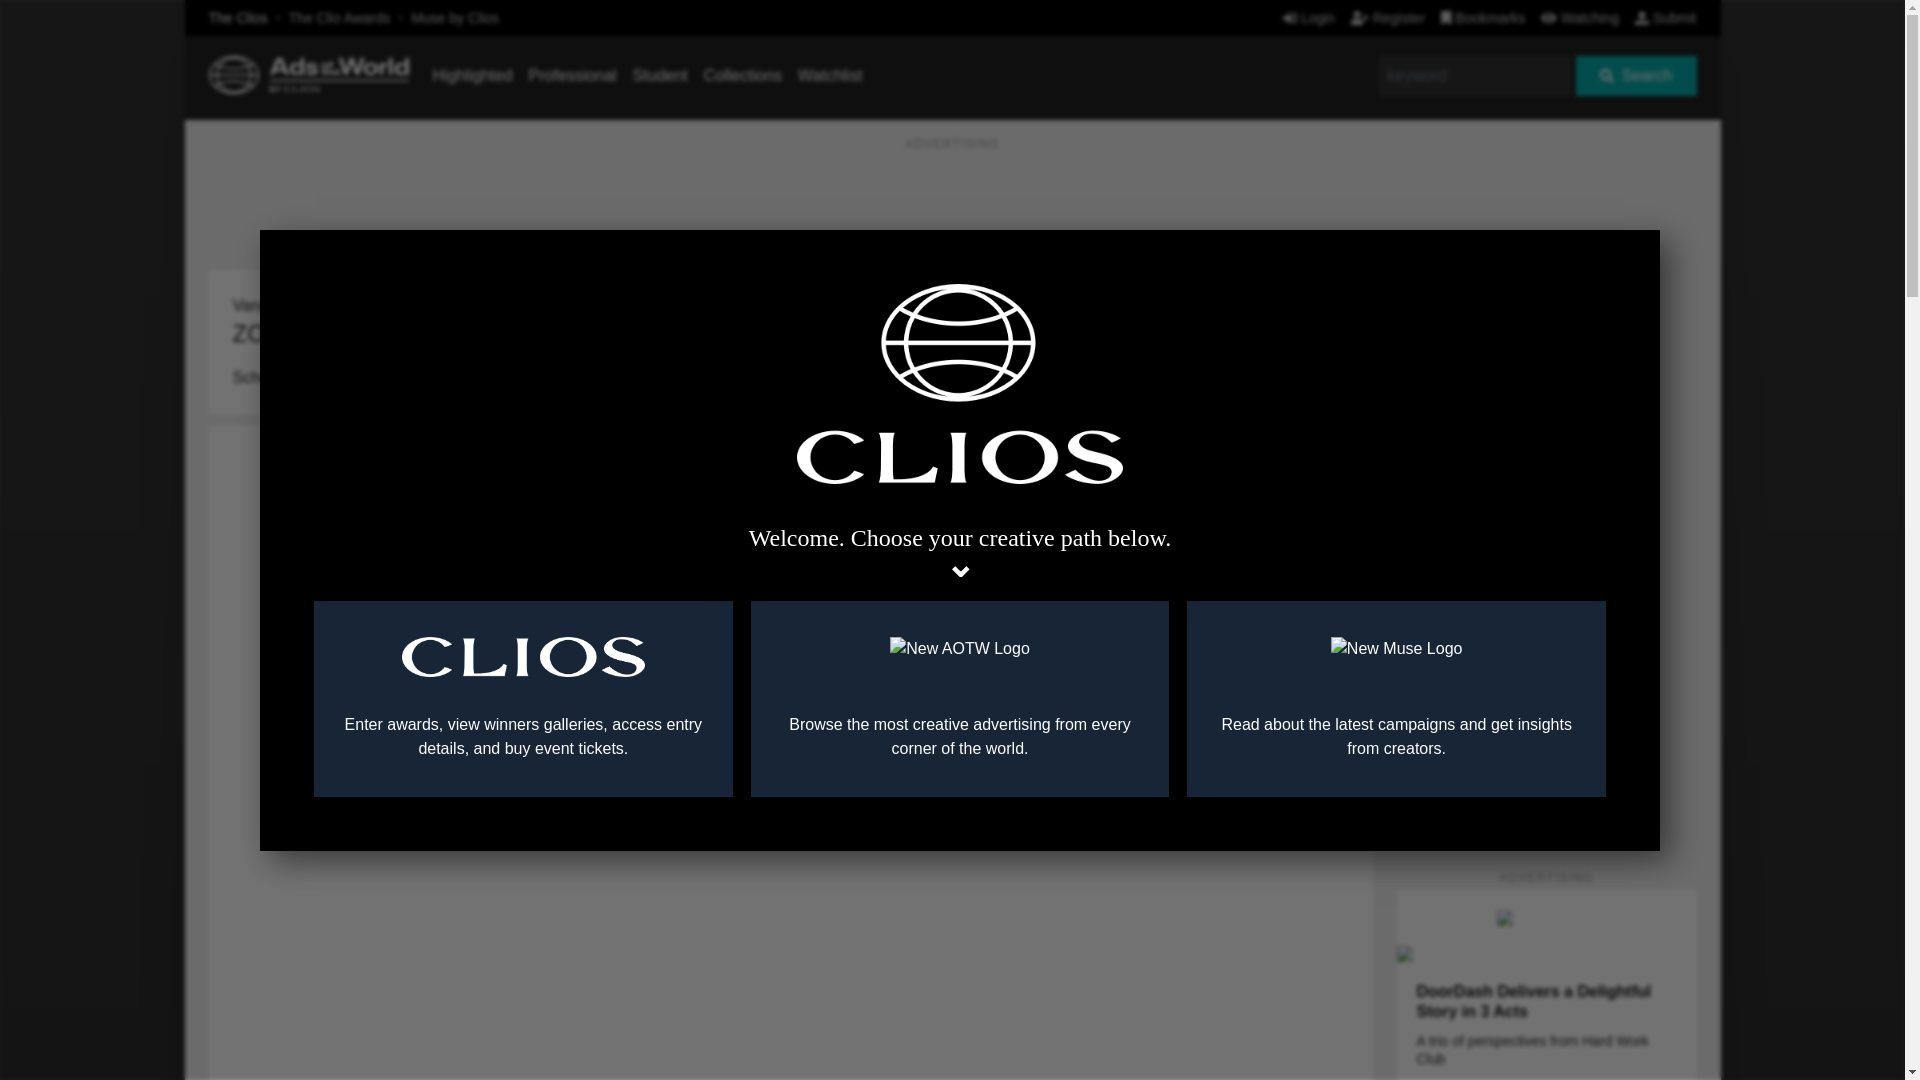  Describe the element at coordinates (454, 17) in the screenshot. I see `Muse by Clios` at that location.